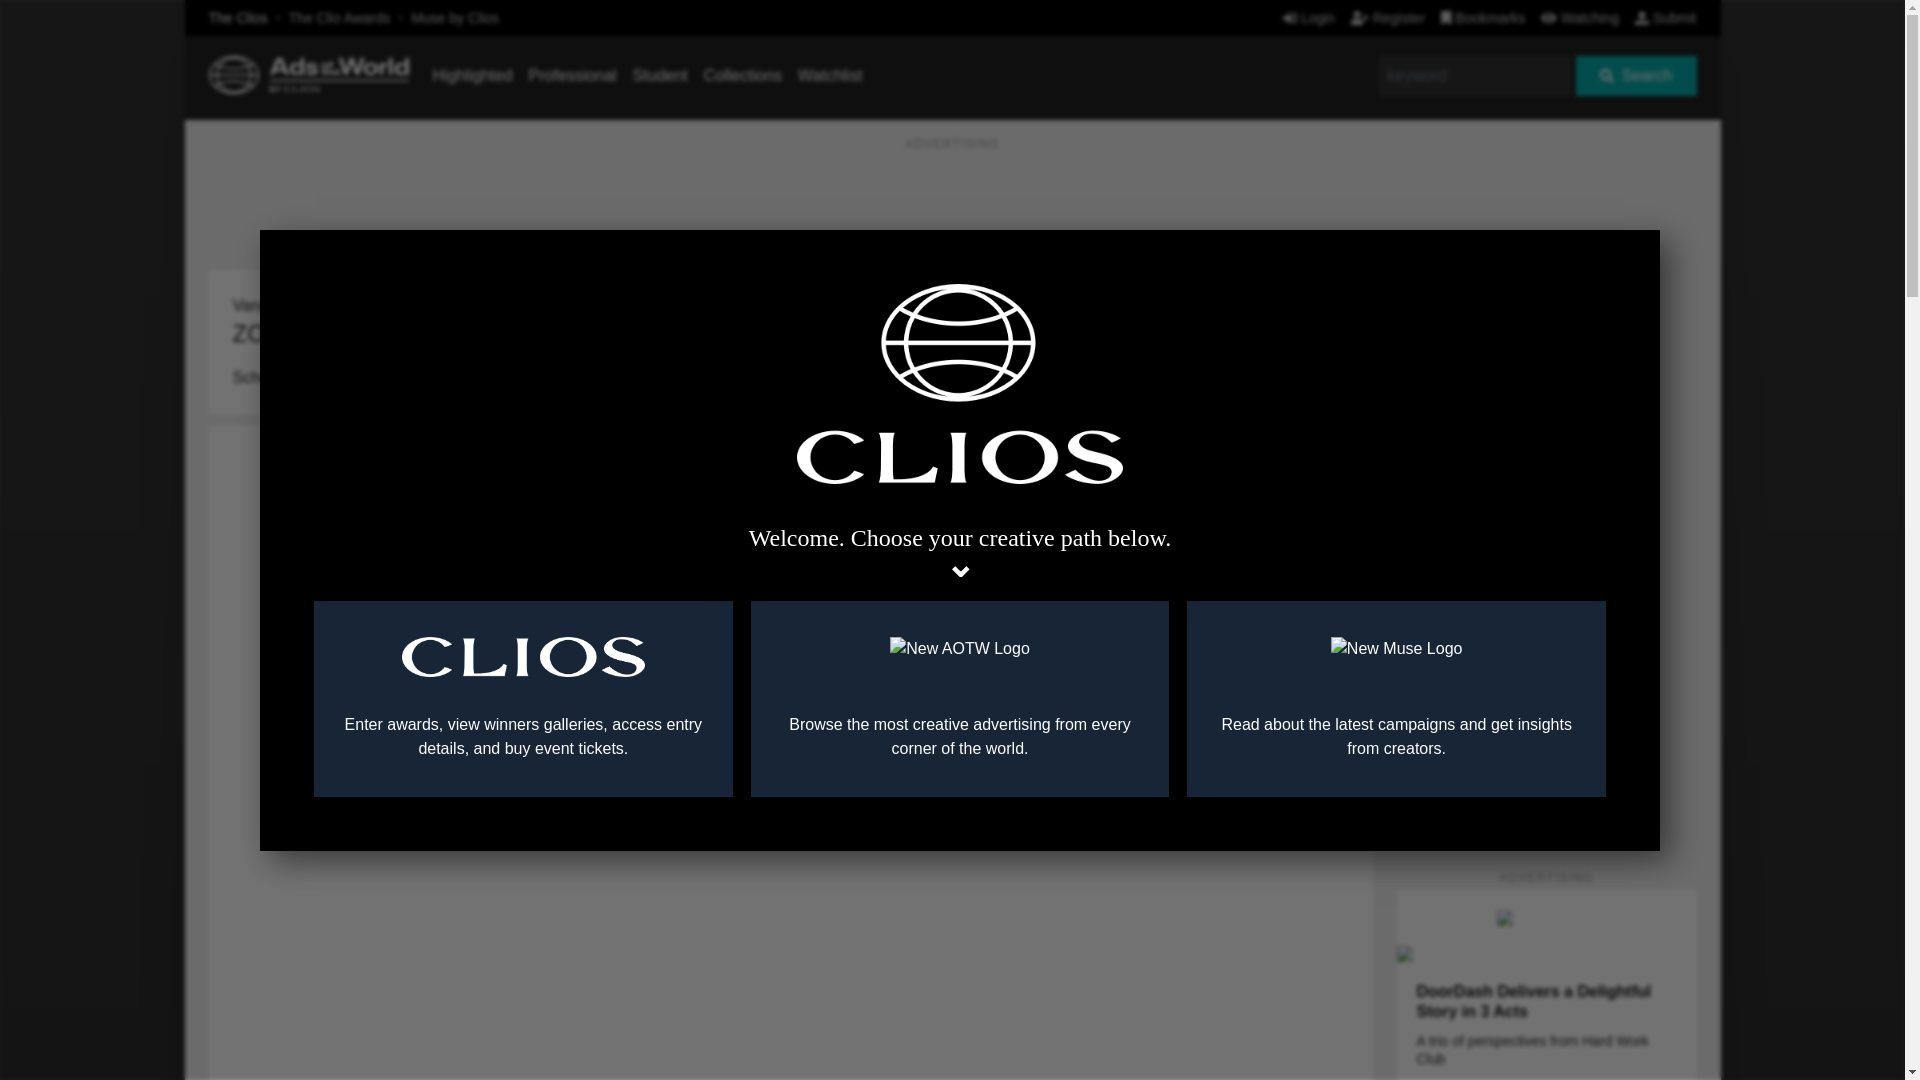  Describe the element at coordinates (454, 17) in the screenshot. I see `Muse by Clios` at that location.